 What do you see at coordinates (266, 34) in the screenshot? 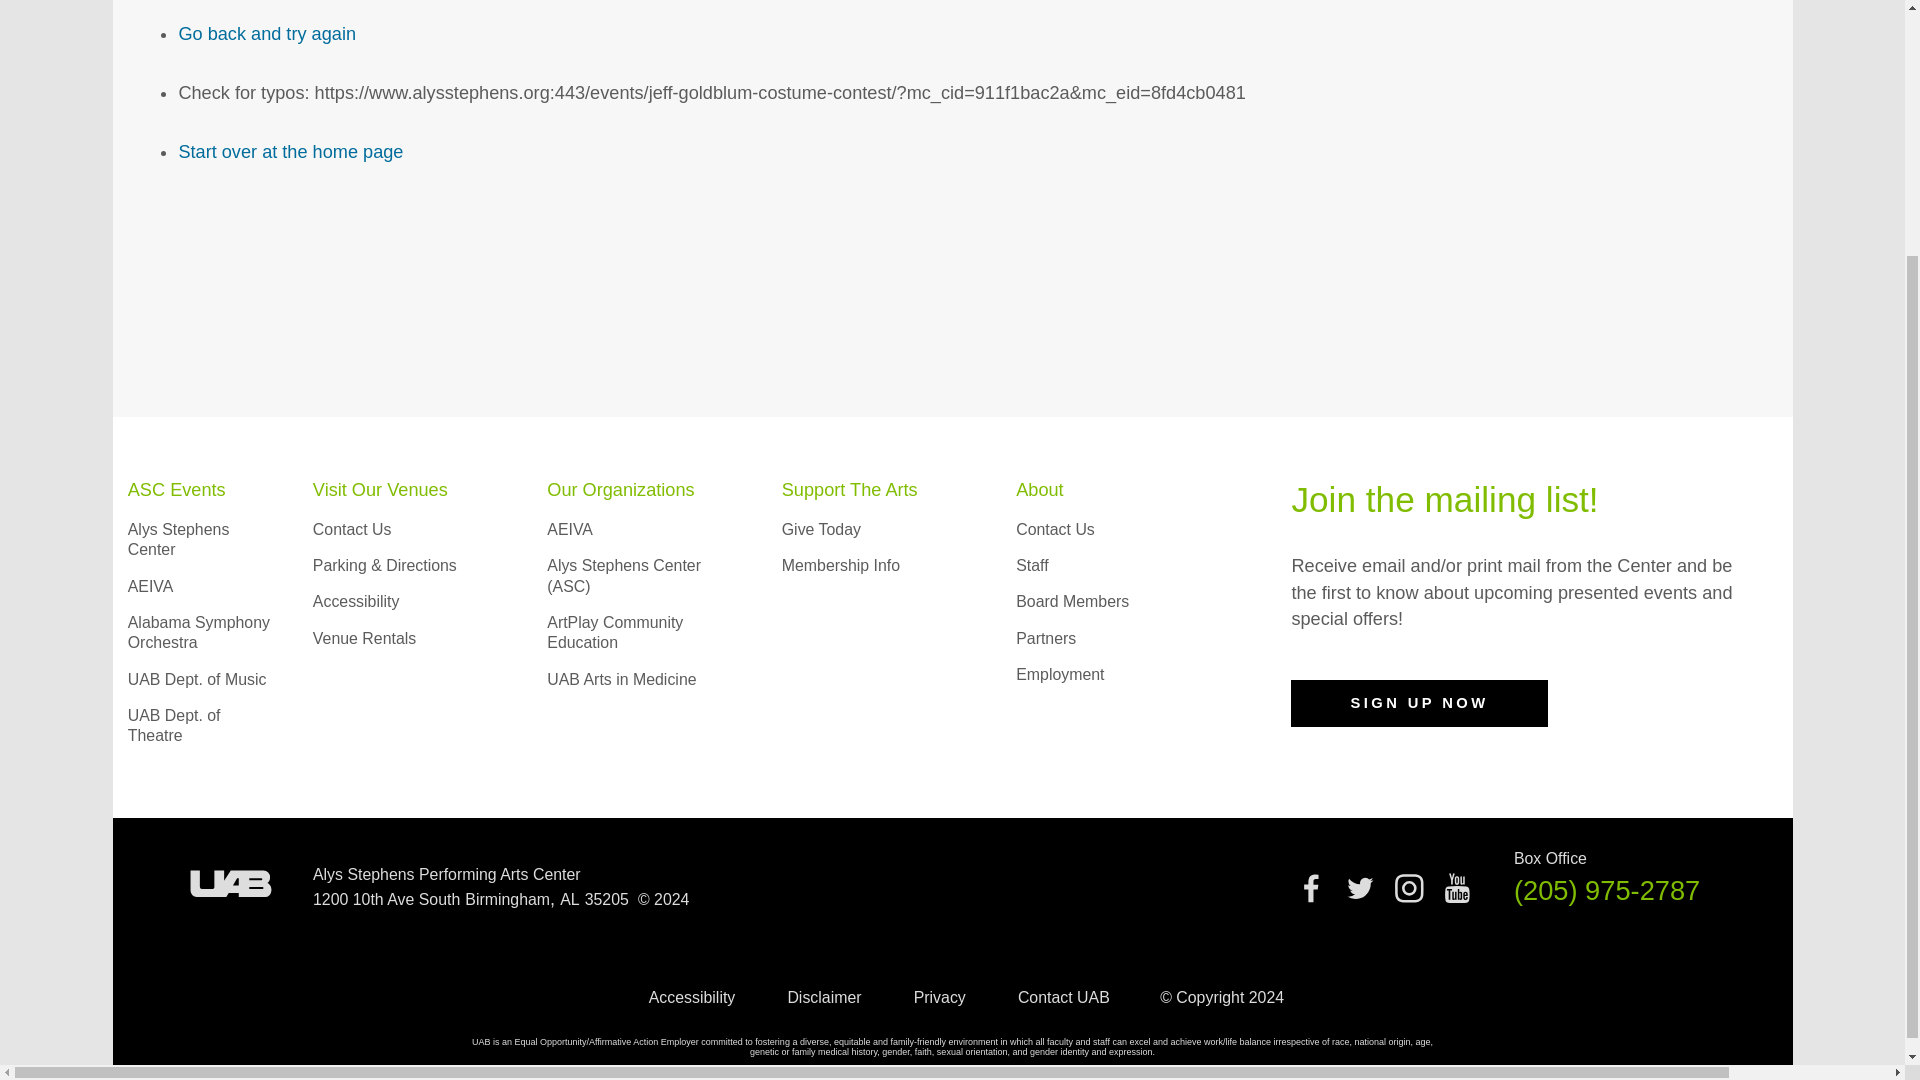
I see `Go back and try again` at bounding box center [266, 34].